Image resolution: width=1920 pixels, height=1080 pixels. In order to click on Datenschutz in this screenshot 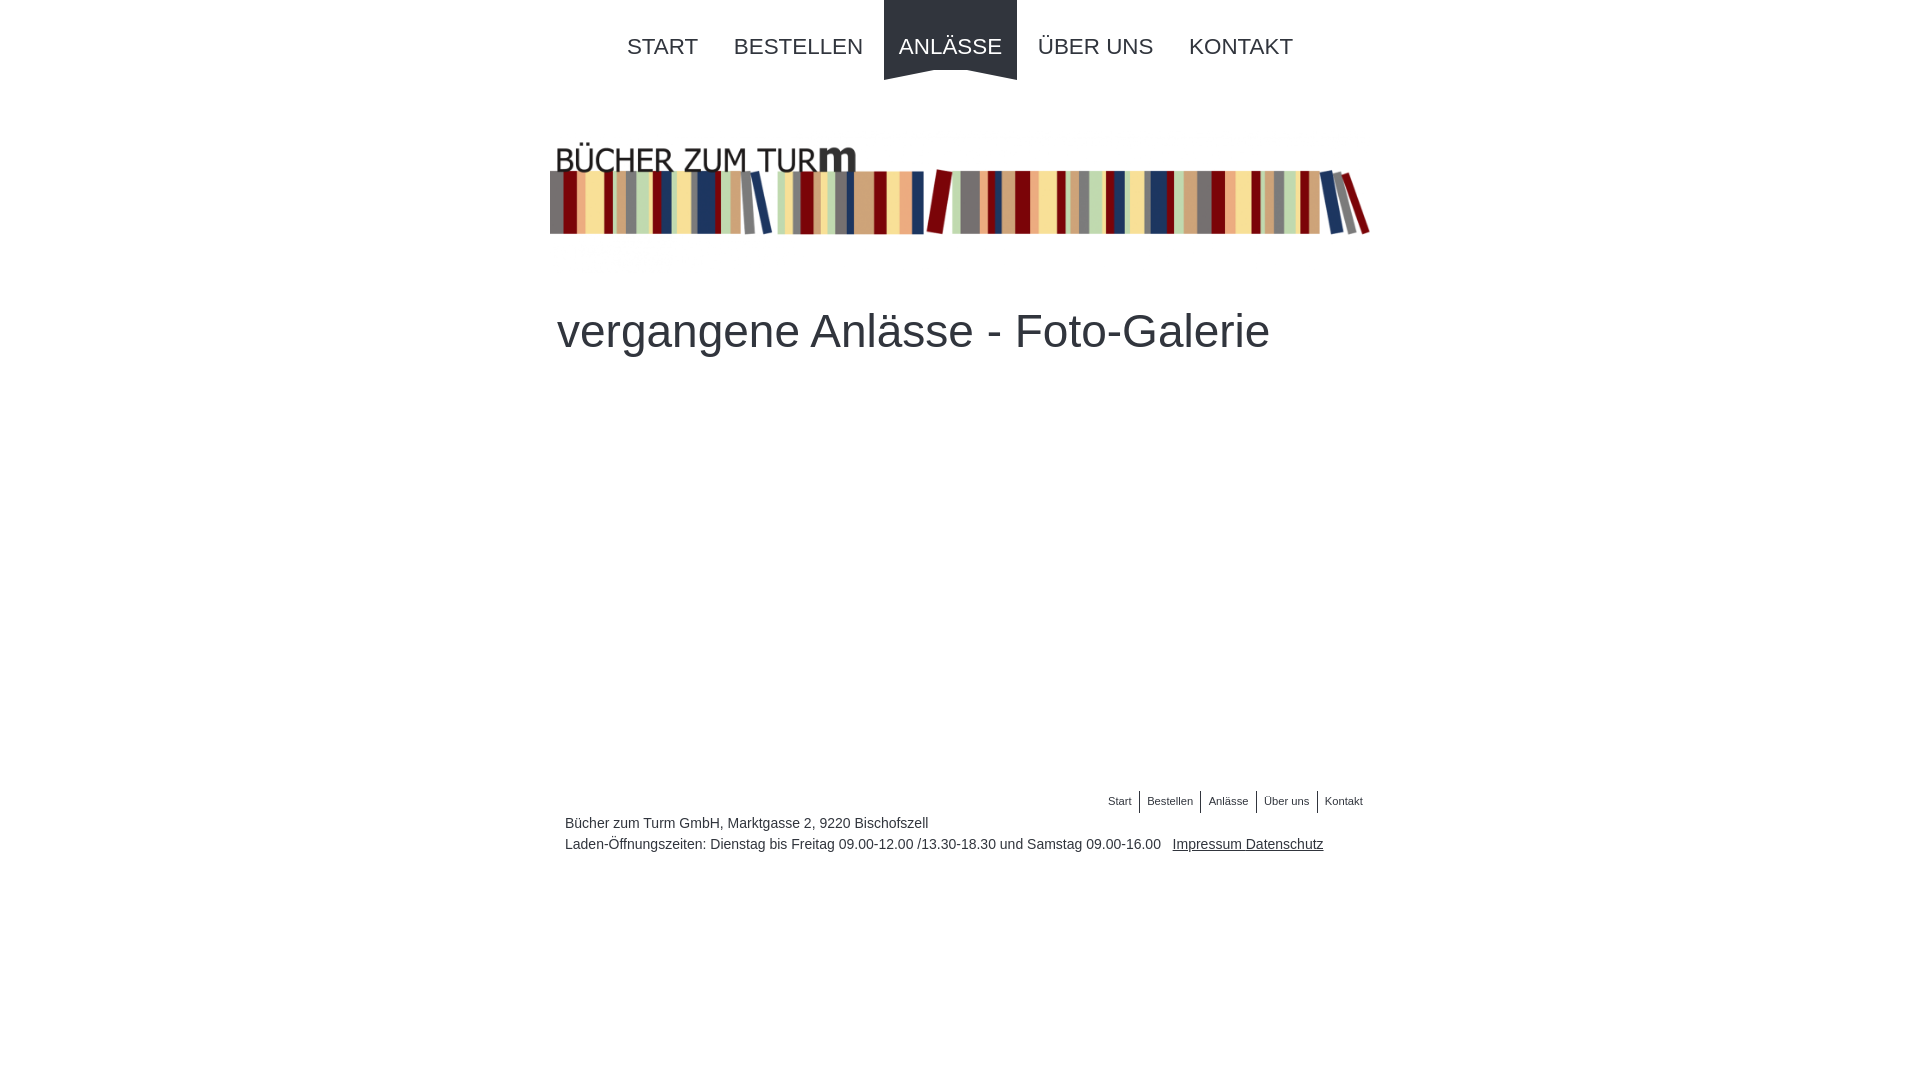, I will do `click(1285, 844)`.